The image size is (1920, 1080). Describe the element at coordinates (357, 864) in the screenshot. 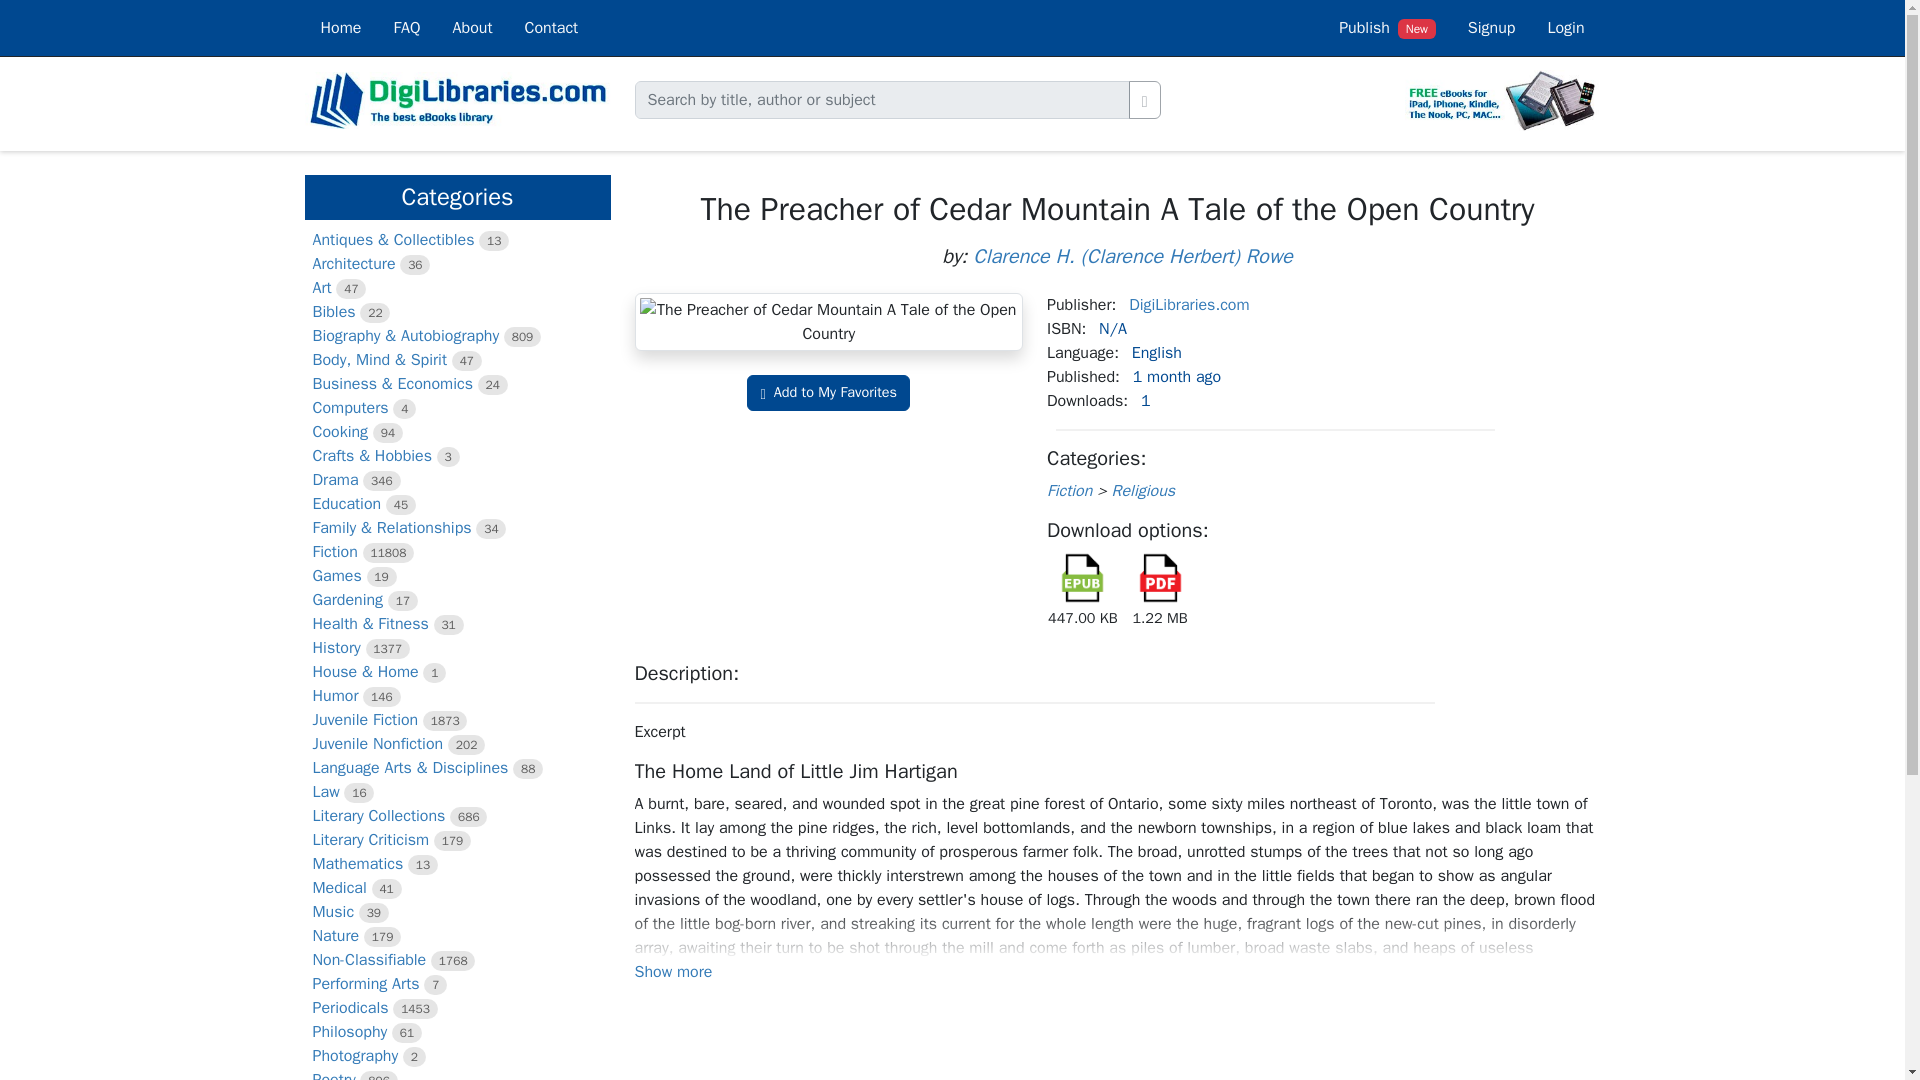

I see `Mathematics` at that location.